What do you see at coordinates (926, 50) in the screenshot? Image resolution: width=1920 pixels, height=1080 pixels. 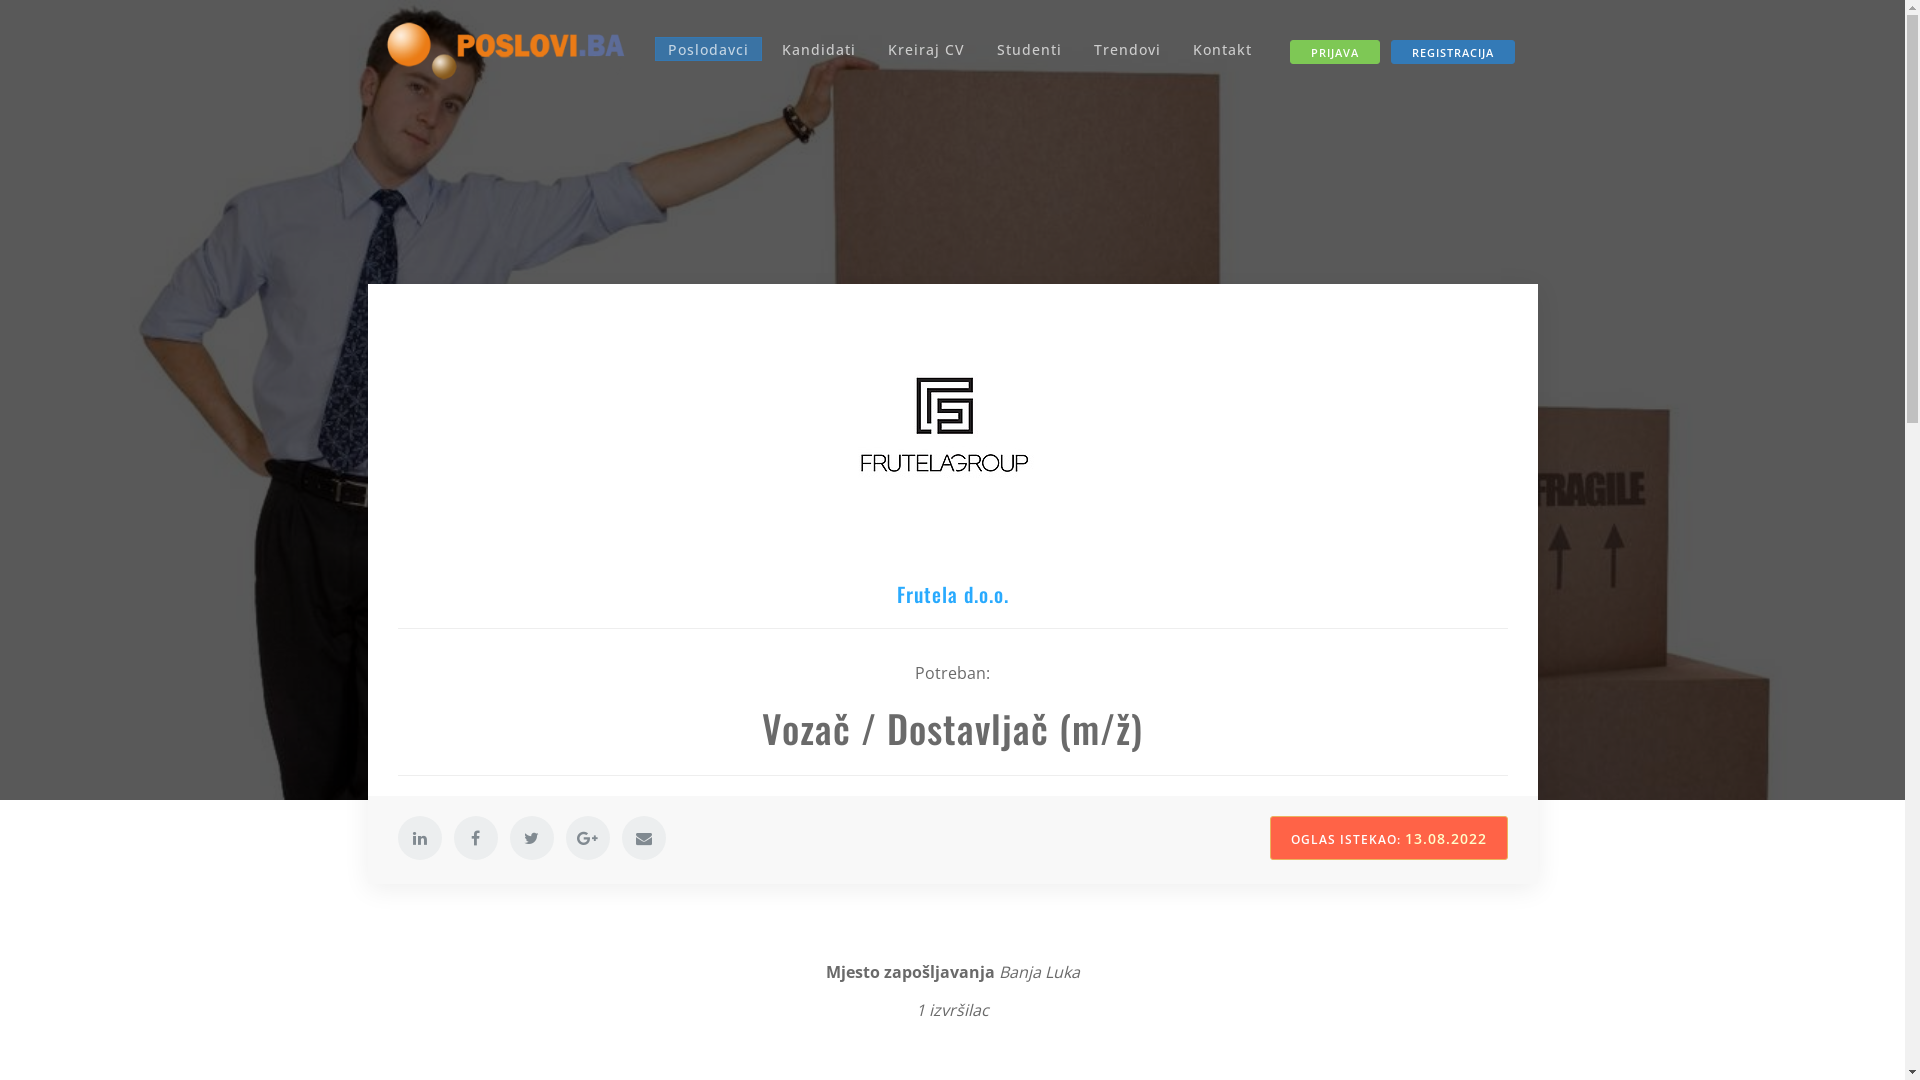 I see `Kreiraj CV` at bounding box center [926, 50].